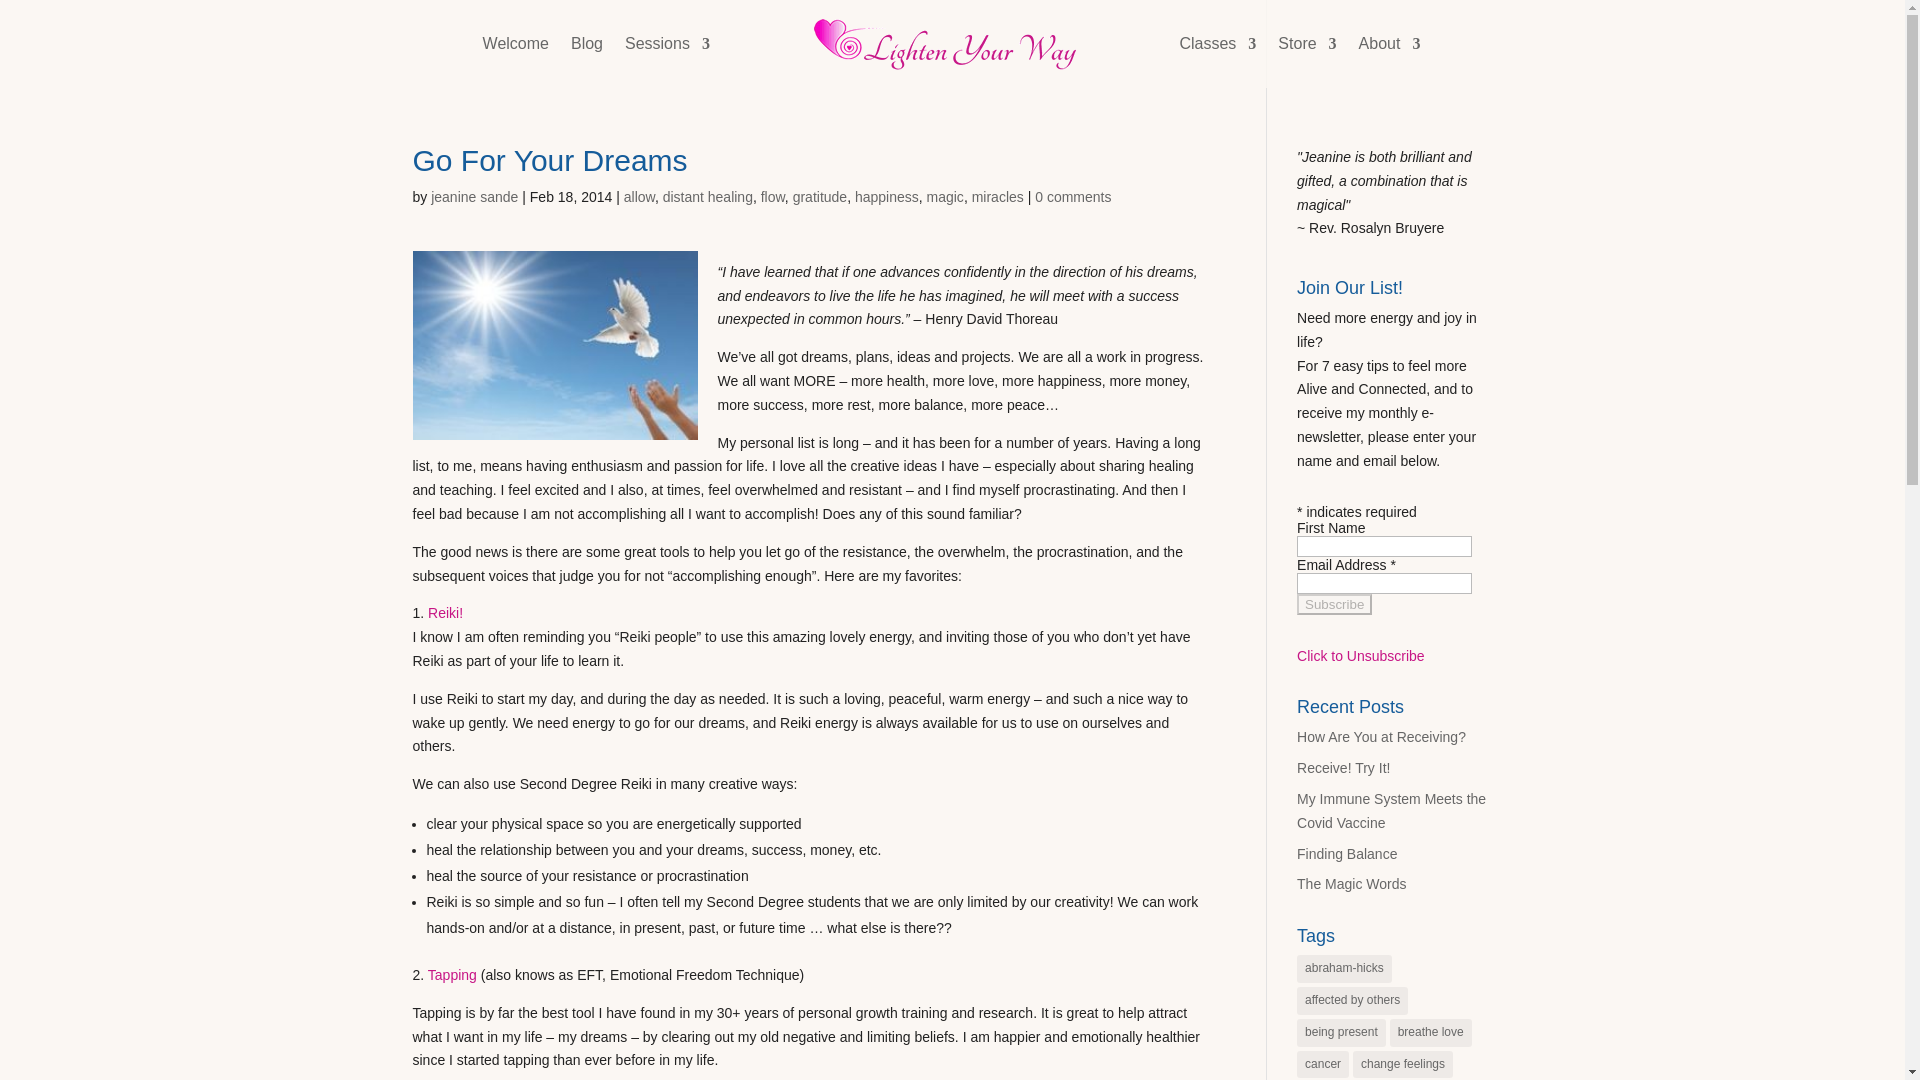 The height and width of the screenshot is (1080, 1920). Describe the element at coordinates (474, 197) in the screenshot. I see `Posts by jeanine sande` at that location.